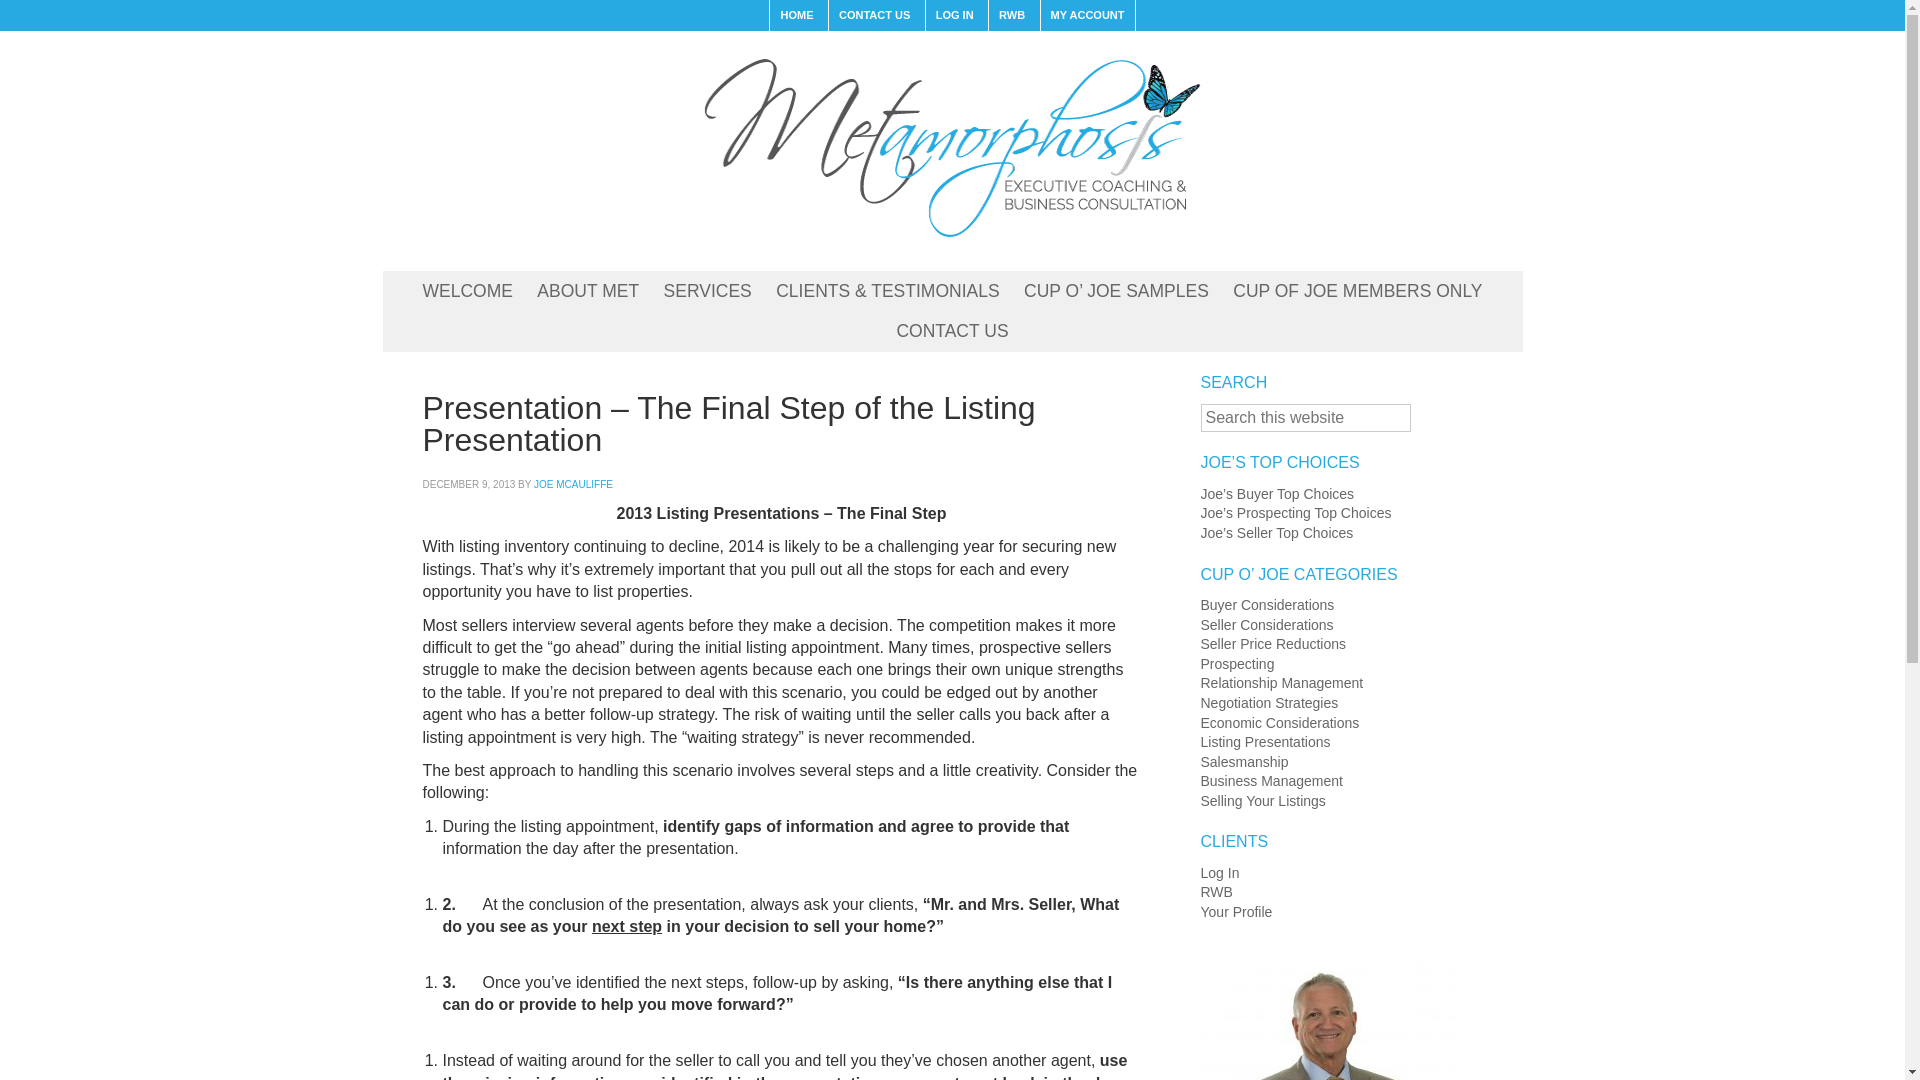 The image size is (1920, 1080). What do you see at coordinates (467, 292) in the screenshot?
I see `WELCOME` at bounding box center [467, 292].